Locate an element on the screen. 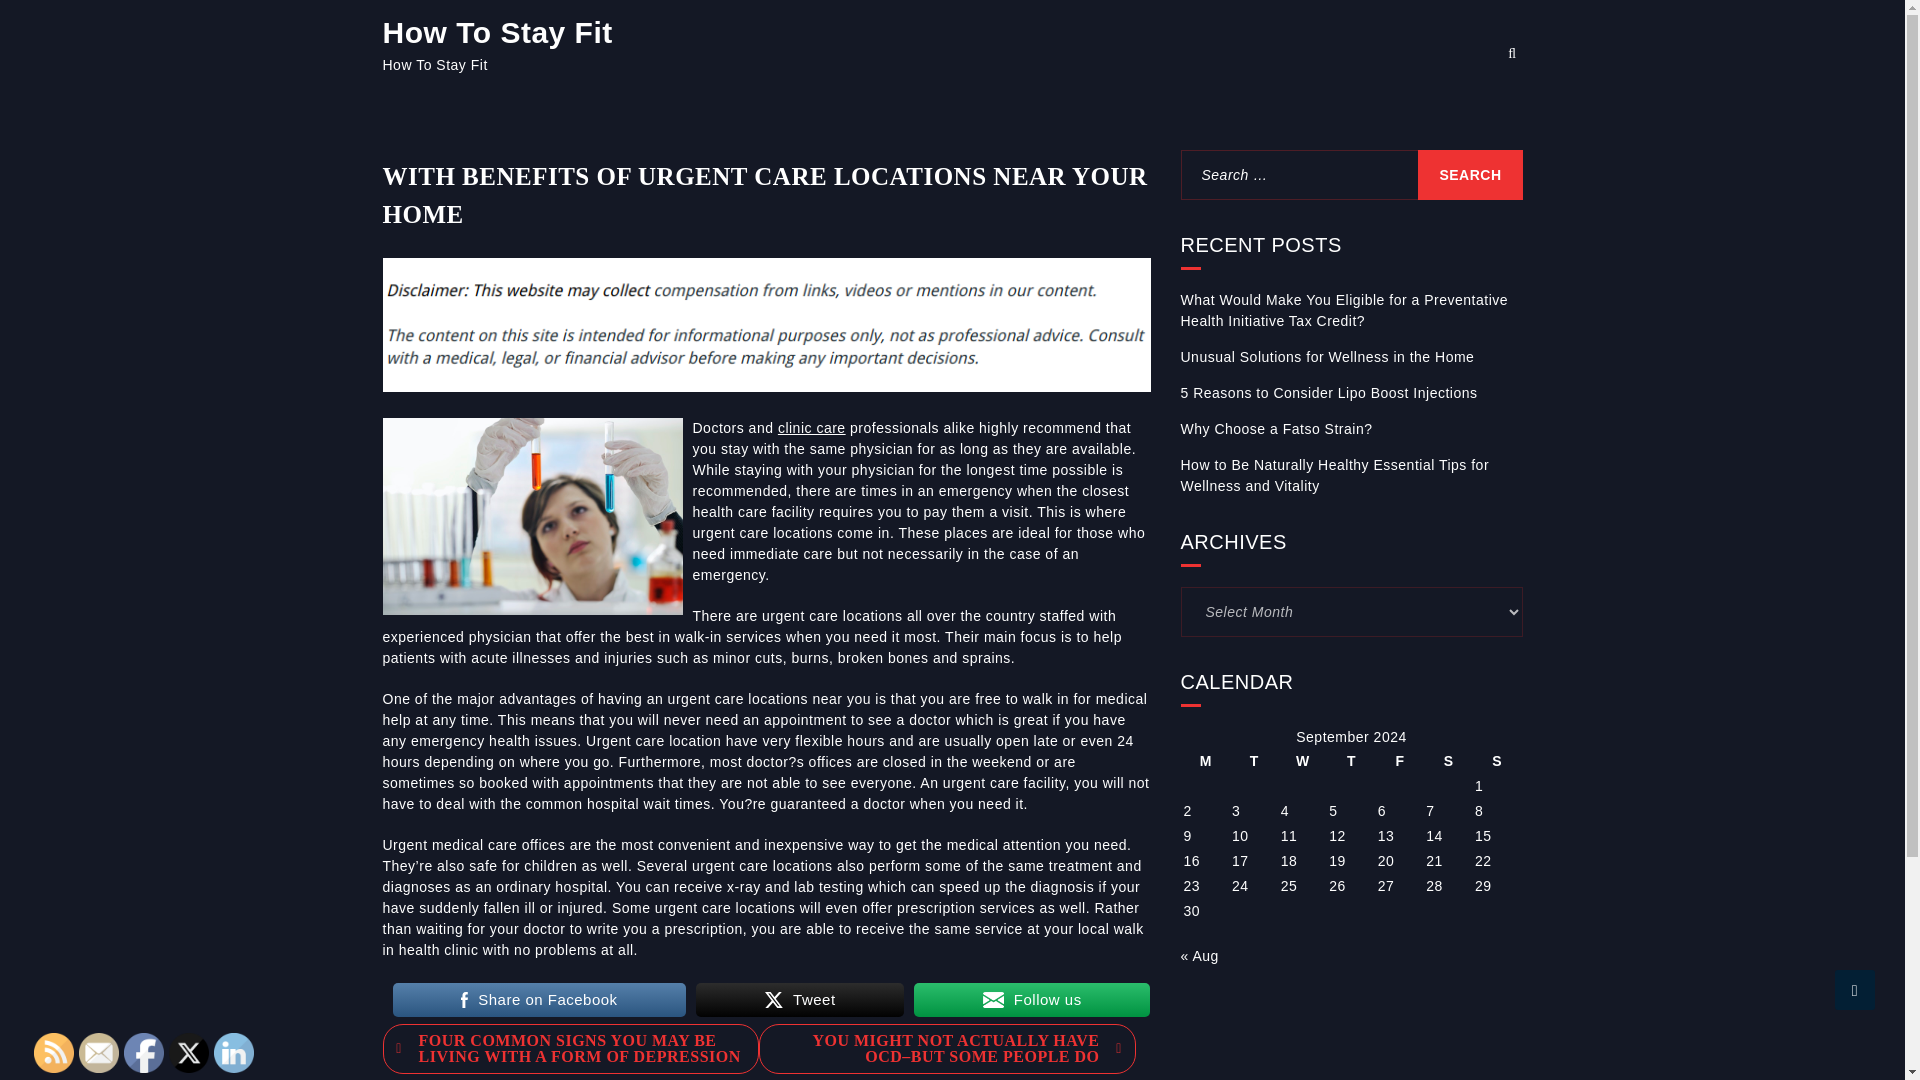 This screenshot has height=1080, width=1920. Tuesday is located at coordinates (1254, 761).